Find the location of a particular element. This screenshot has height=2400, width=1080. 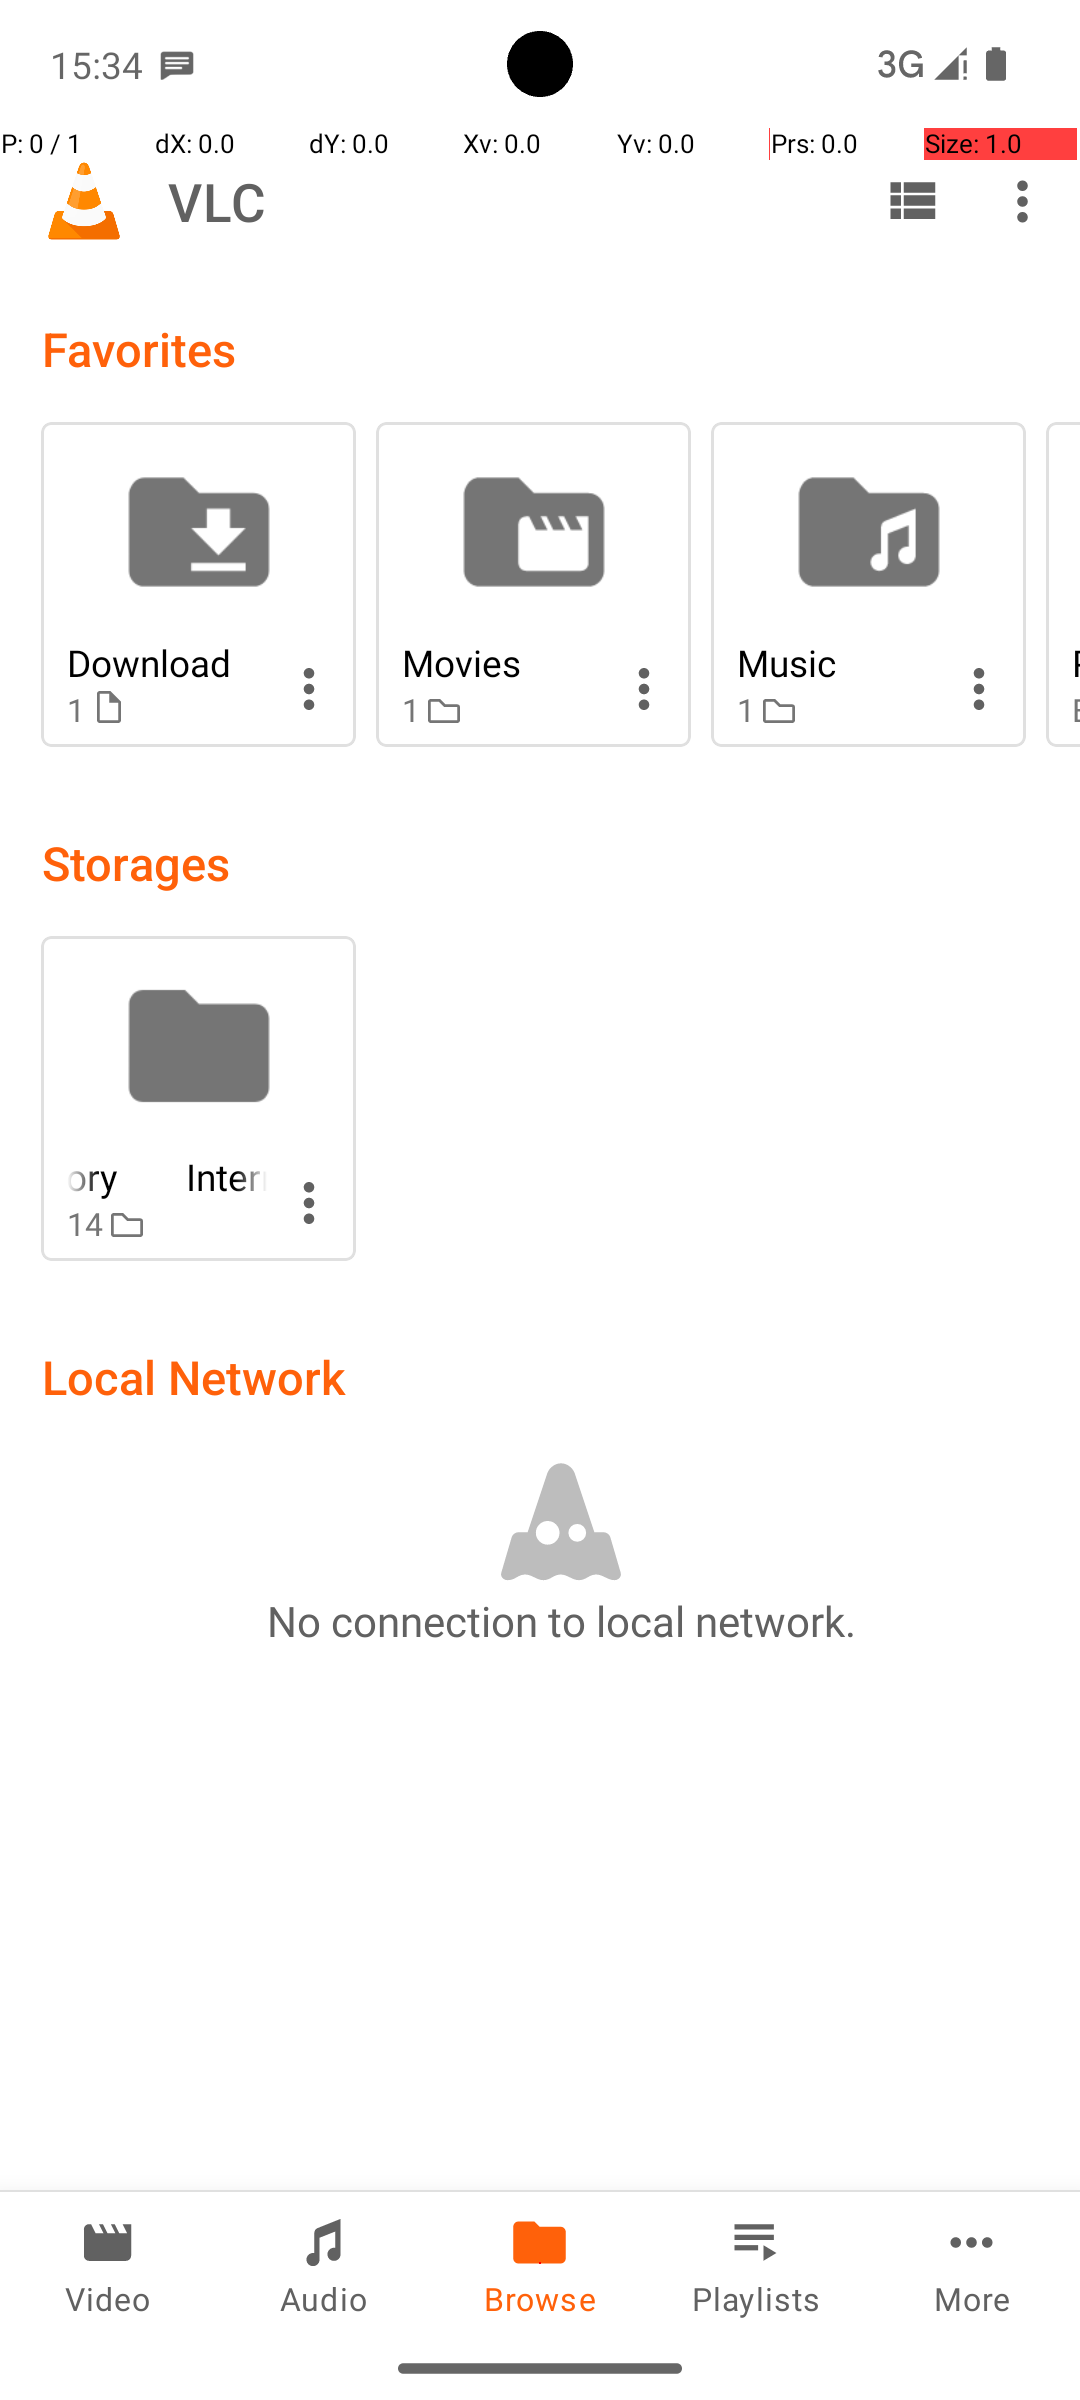

Download is located at coordinates (167, 662).